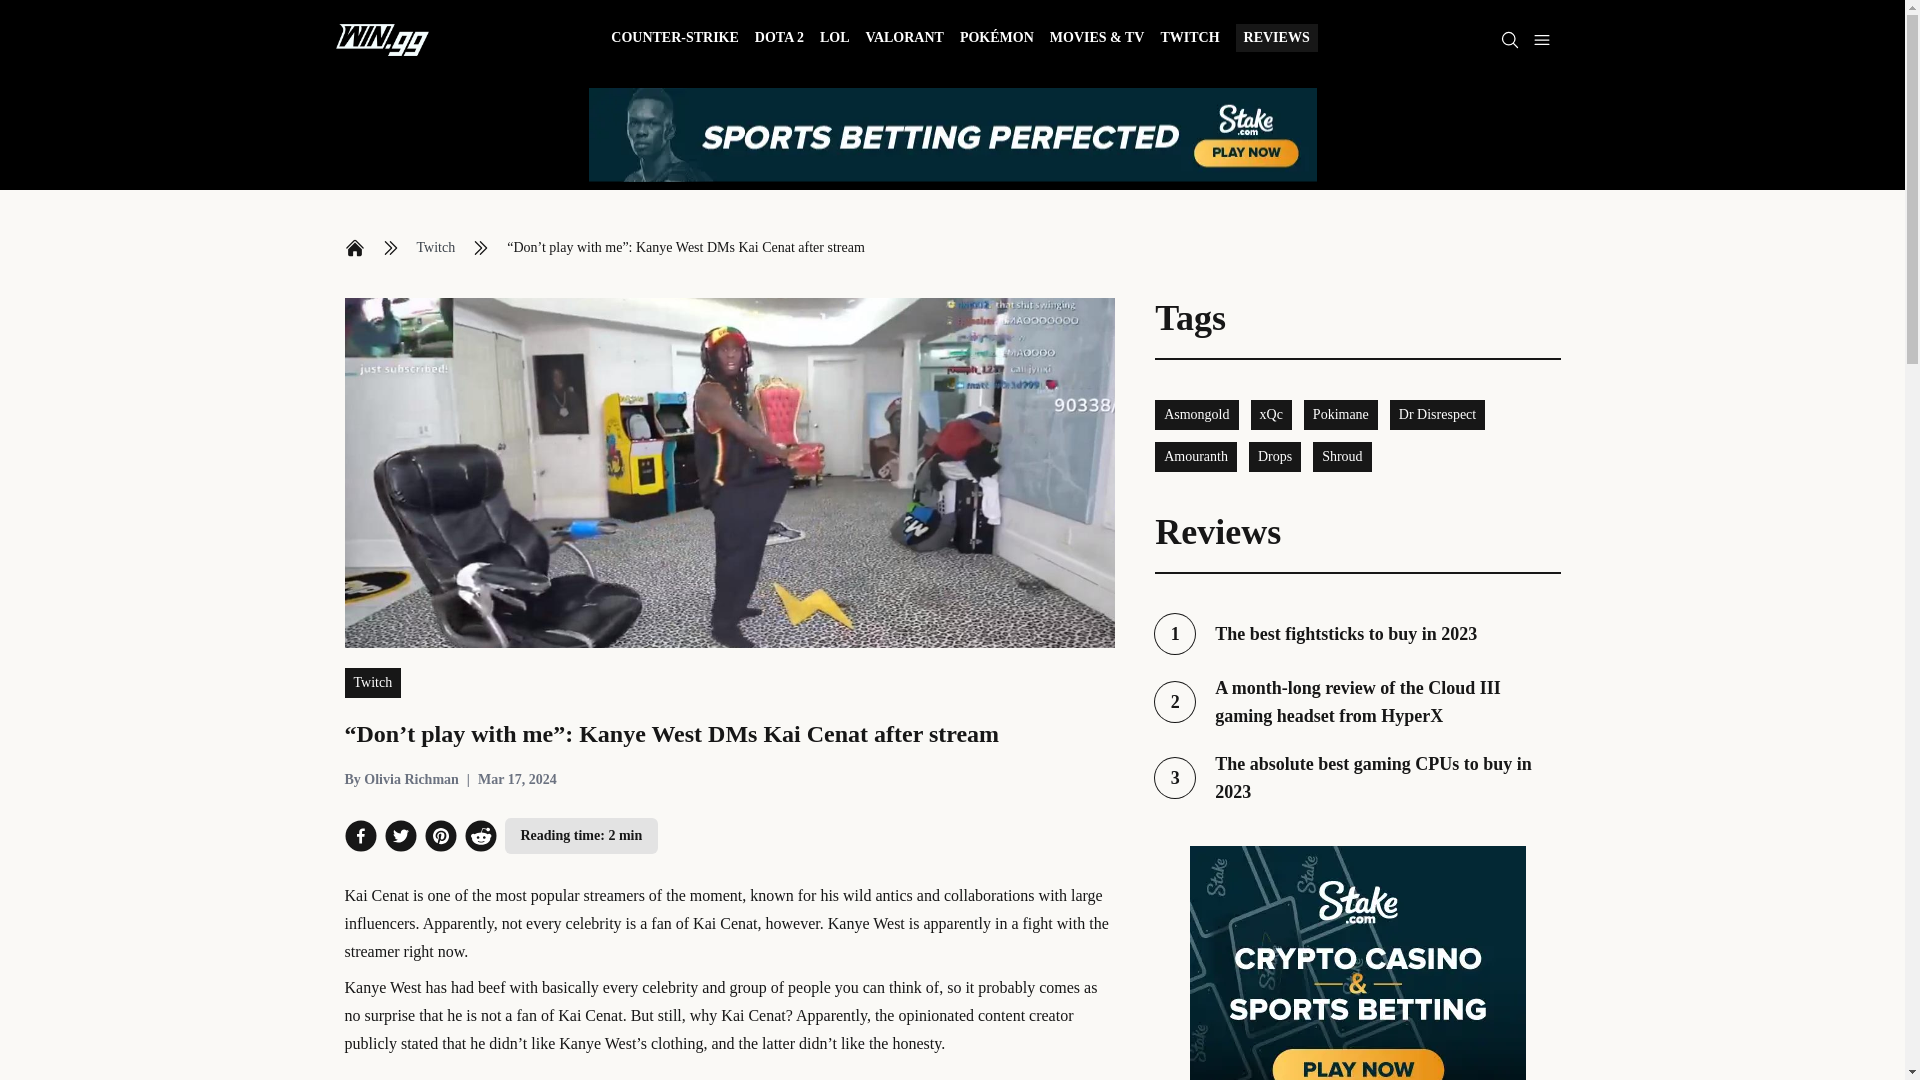  What do you see at coordinates (1196, 414) in the screenshot?
I see `Shroud` at bounding box center [1196, 414].